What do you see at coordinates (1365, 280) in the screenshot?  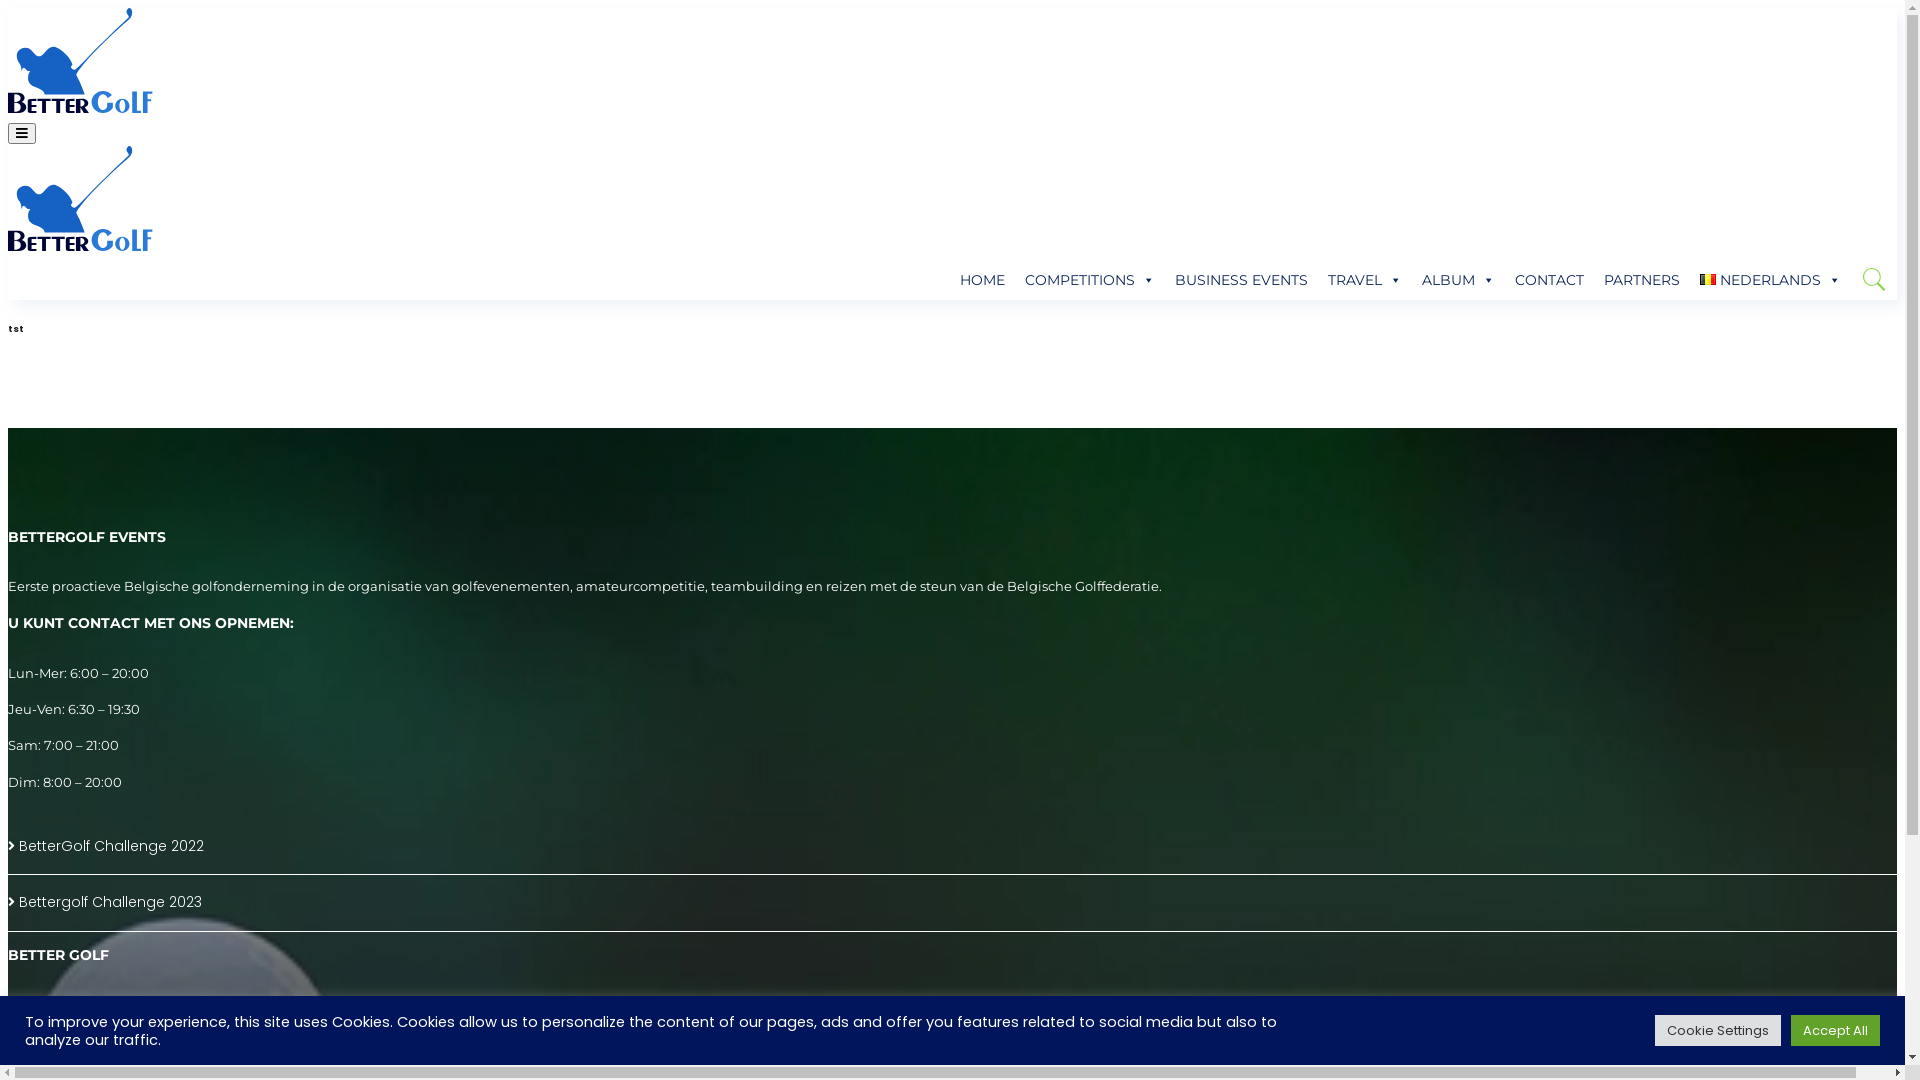 I see `TRAVEL` at bounding box center [1365, 280].